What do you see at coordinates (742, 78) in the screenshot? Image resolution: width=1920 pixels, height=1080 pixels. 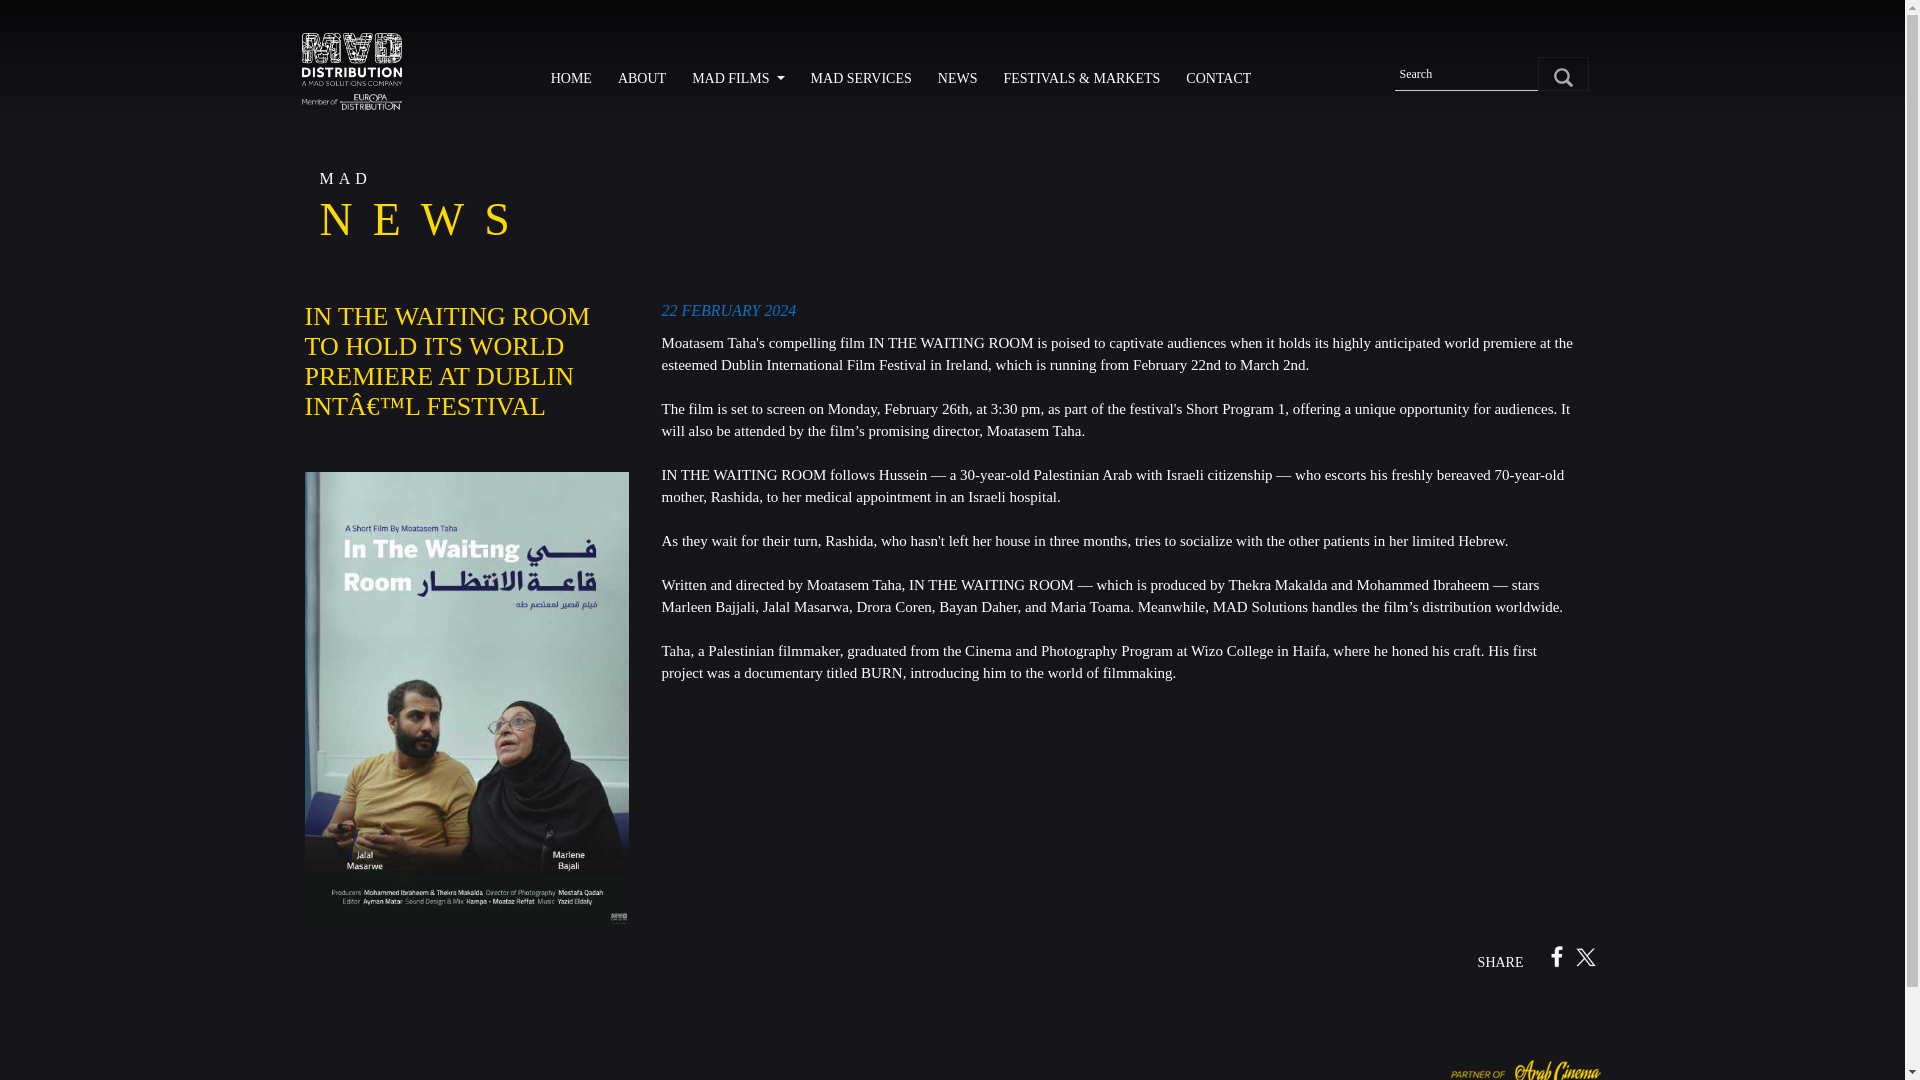 I see `MAD FILMS` at bounding box center [742, 78].